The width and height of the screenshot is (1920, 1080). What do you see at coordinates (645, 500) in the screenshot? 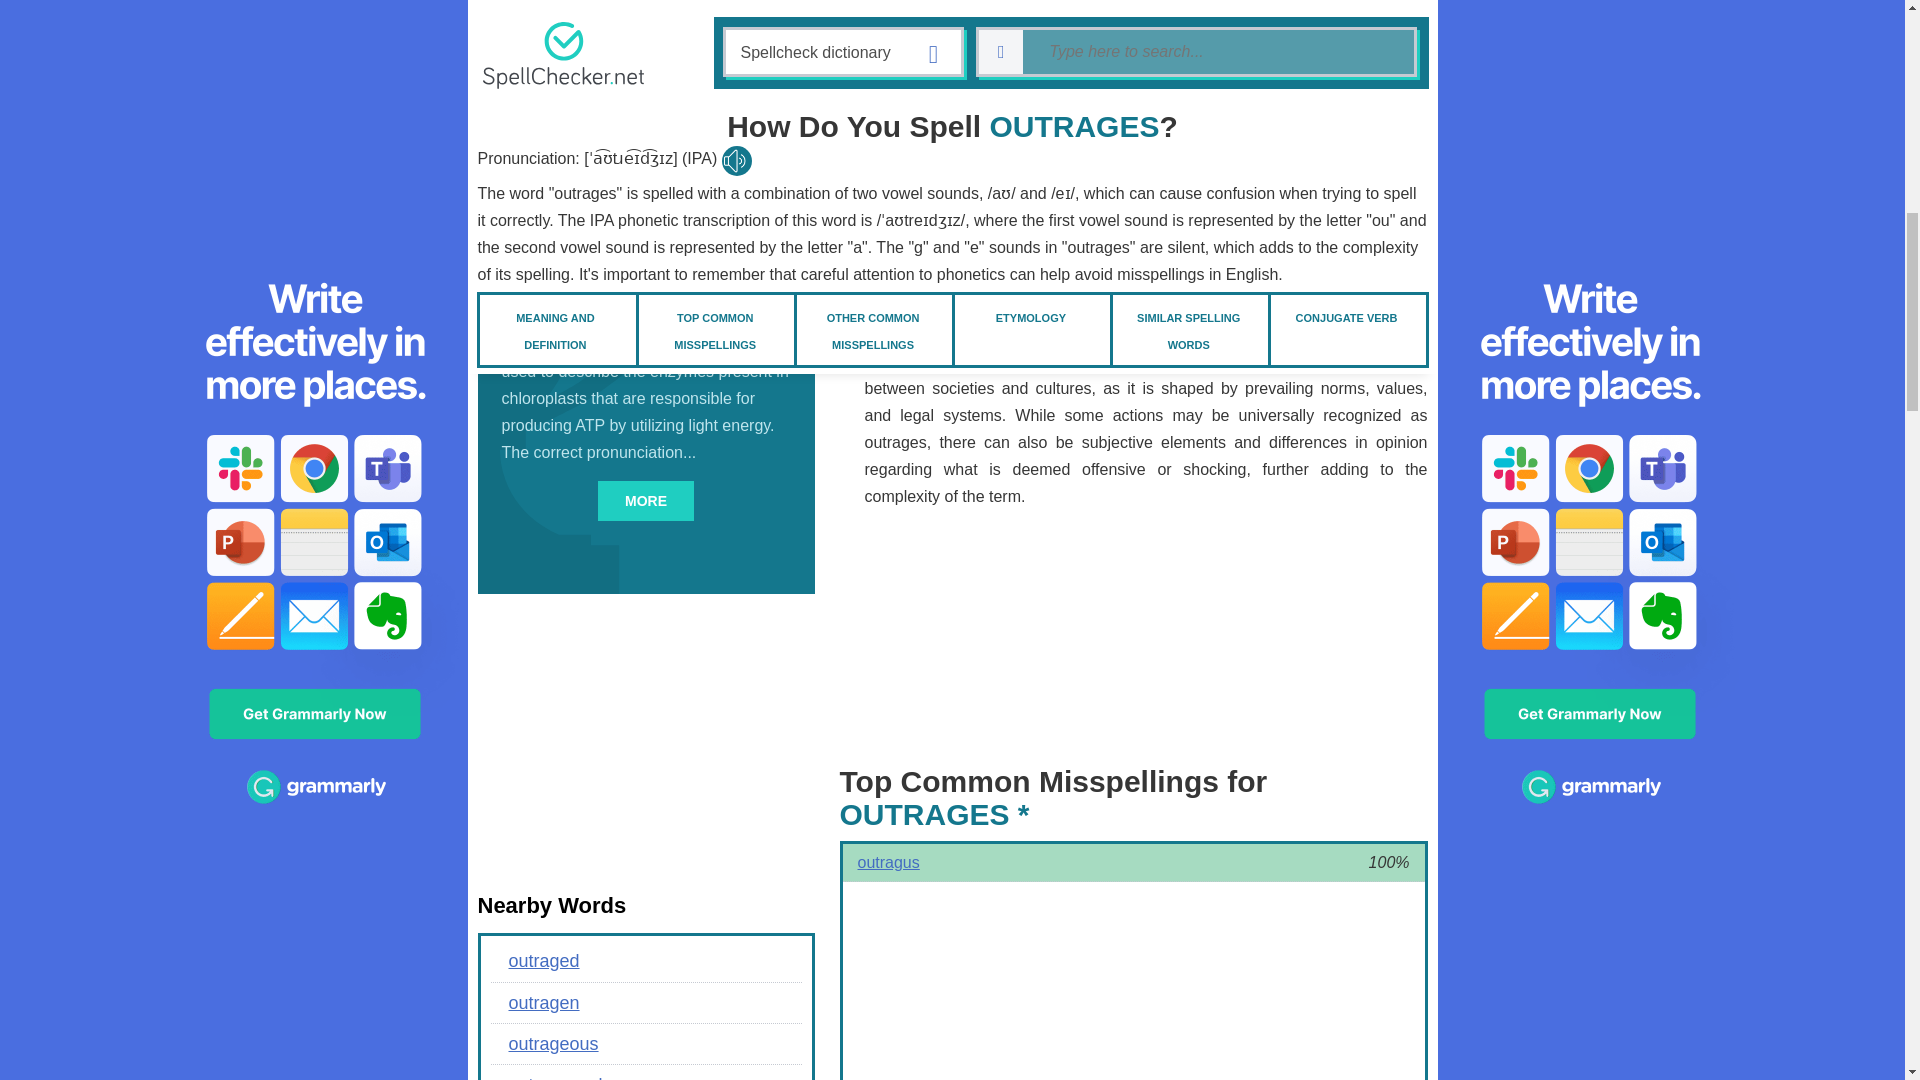
I see `MORE` at bounding box center [645, 500].